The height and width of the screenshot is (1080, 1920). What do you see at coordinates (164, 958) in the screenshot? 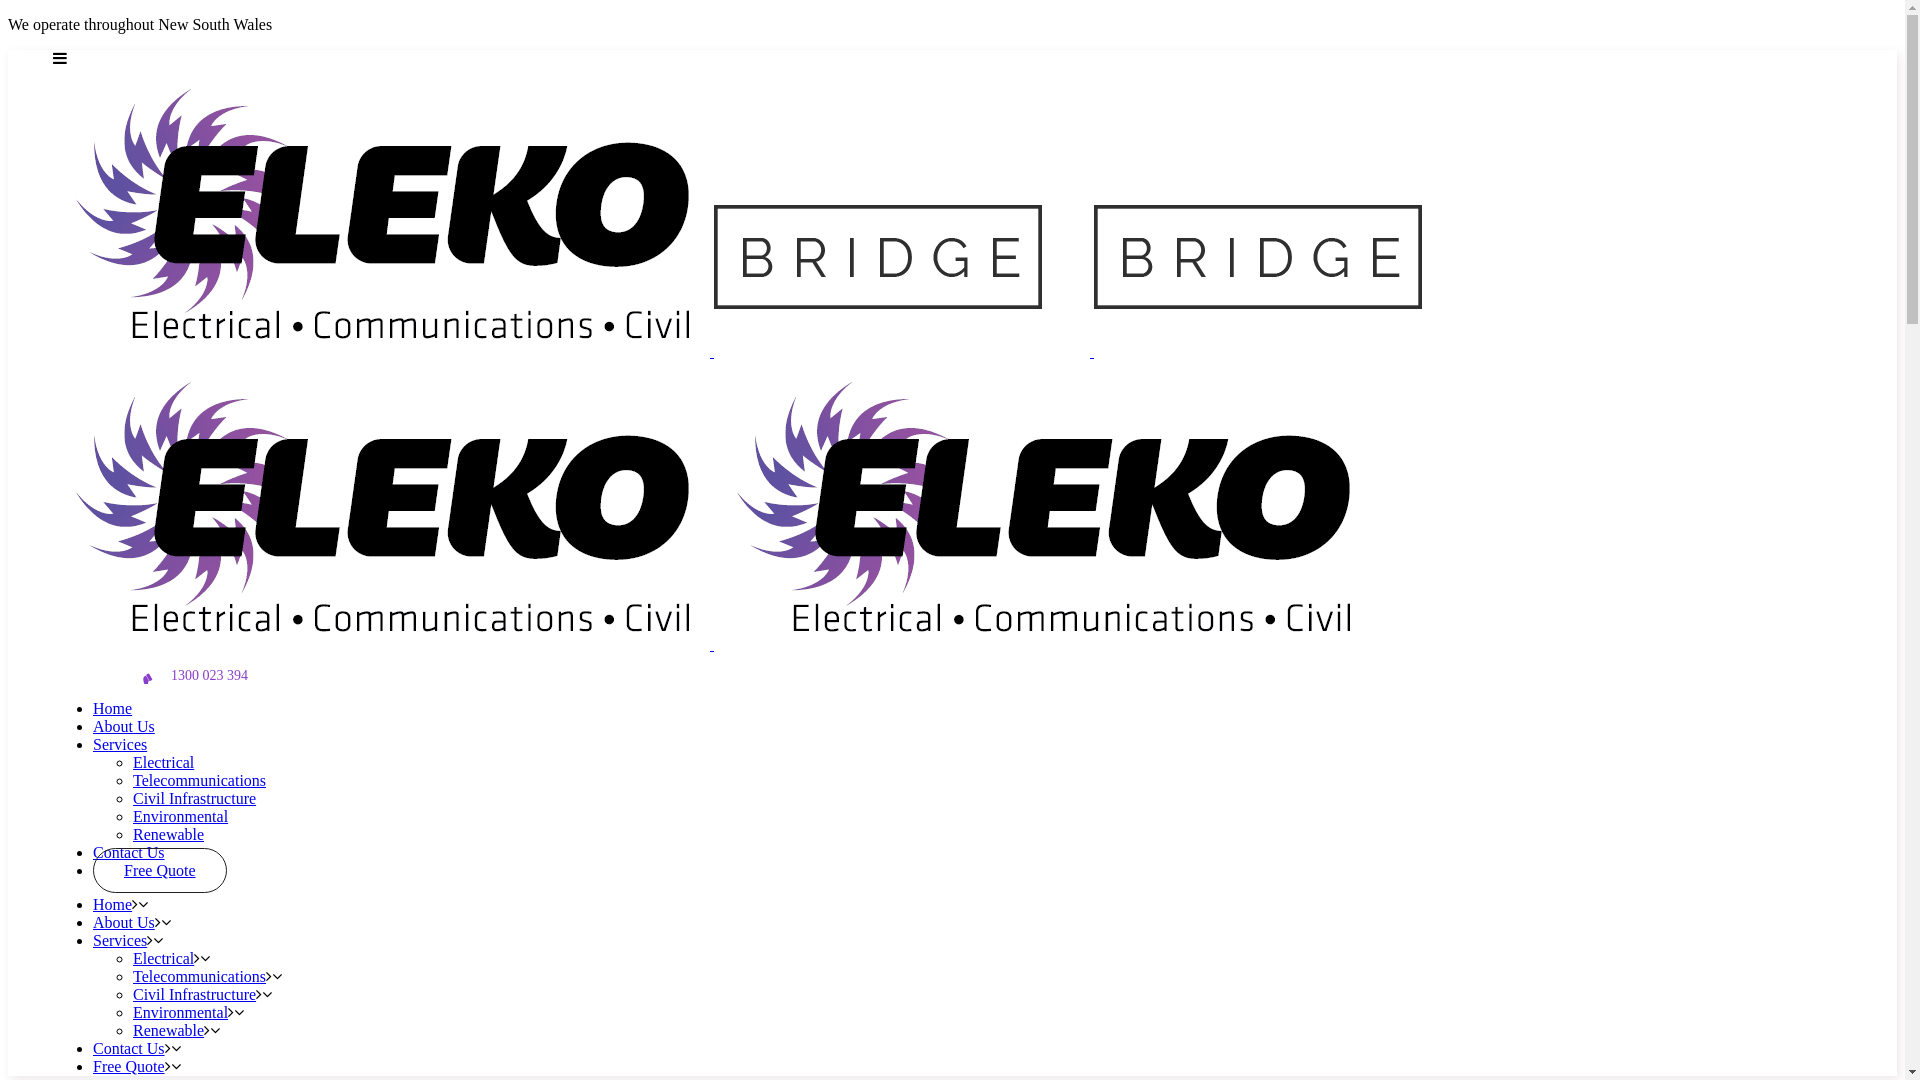
I see `Electrical` at bounding box center [164, 958].